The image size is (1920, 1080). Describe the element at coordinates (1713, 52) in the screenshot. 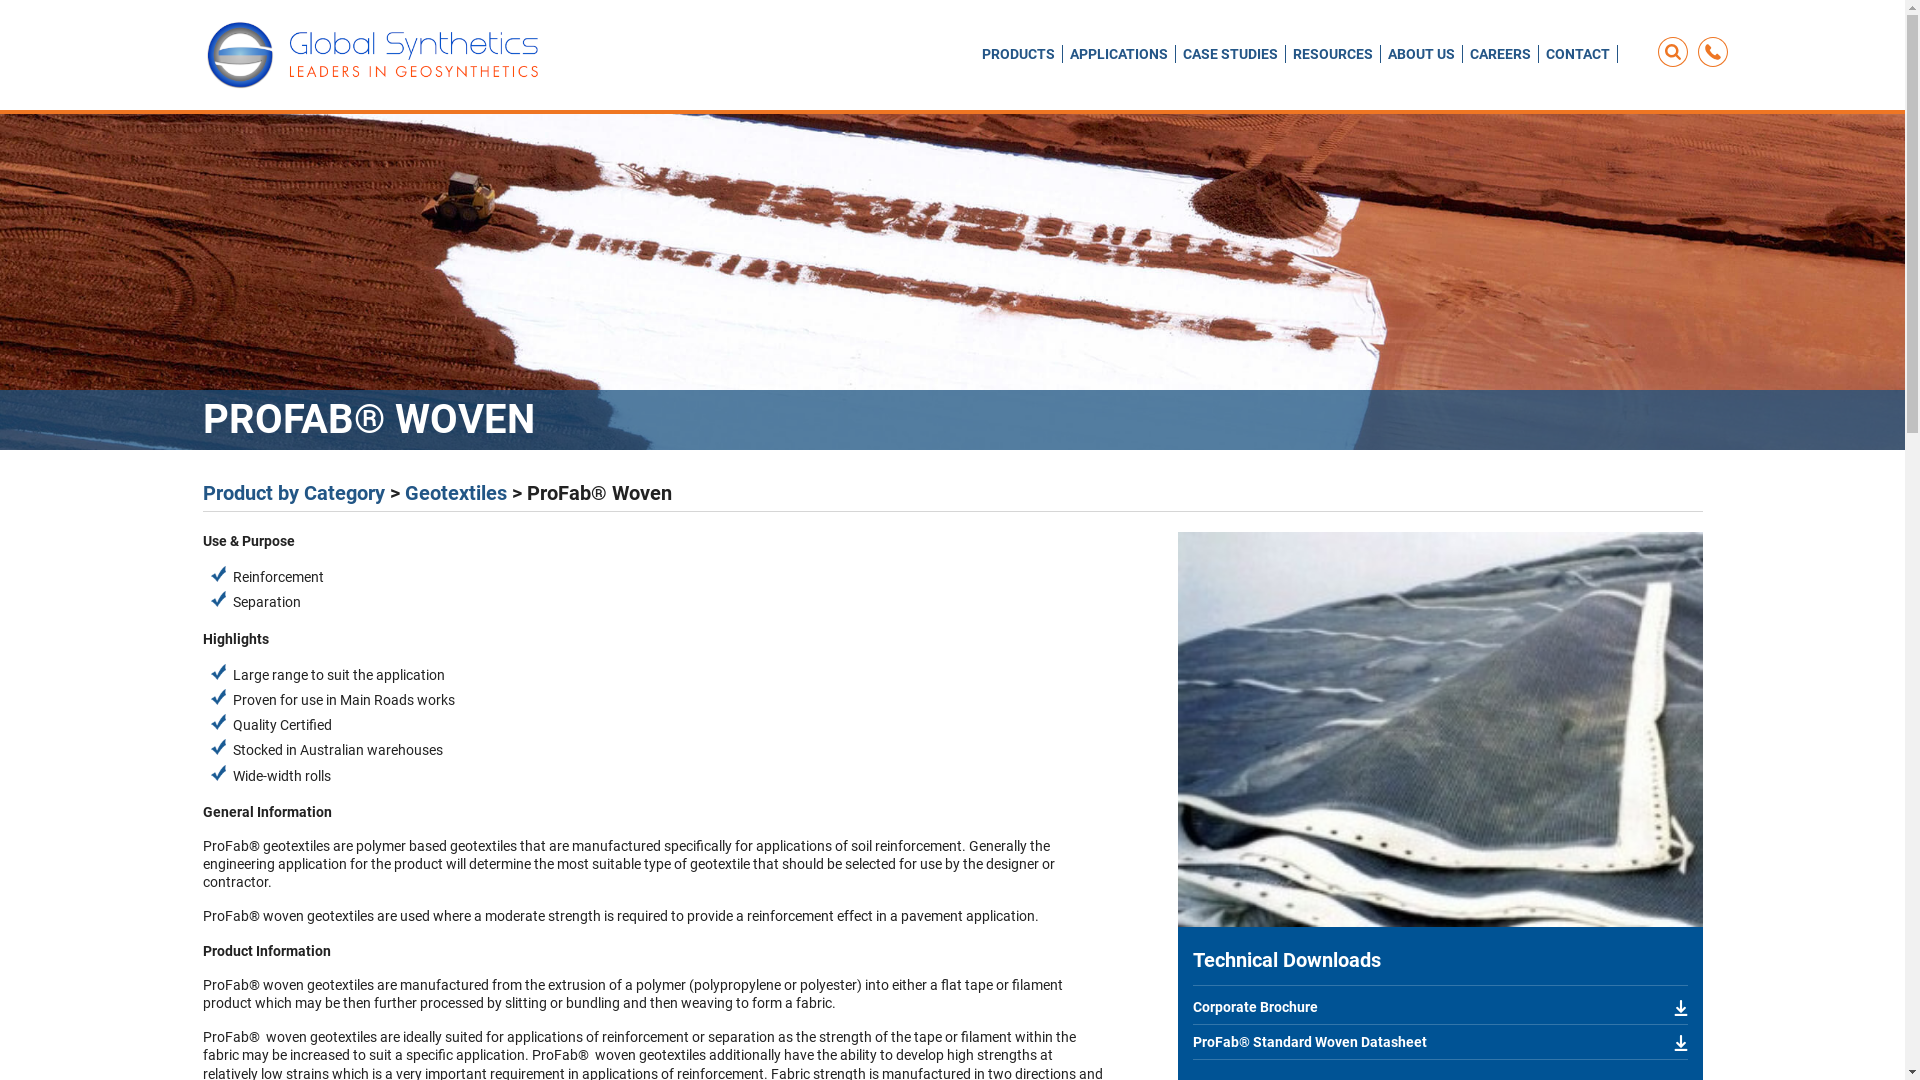

I see `Phone` at that location.